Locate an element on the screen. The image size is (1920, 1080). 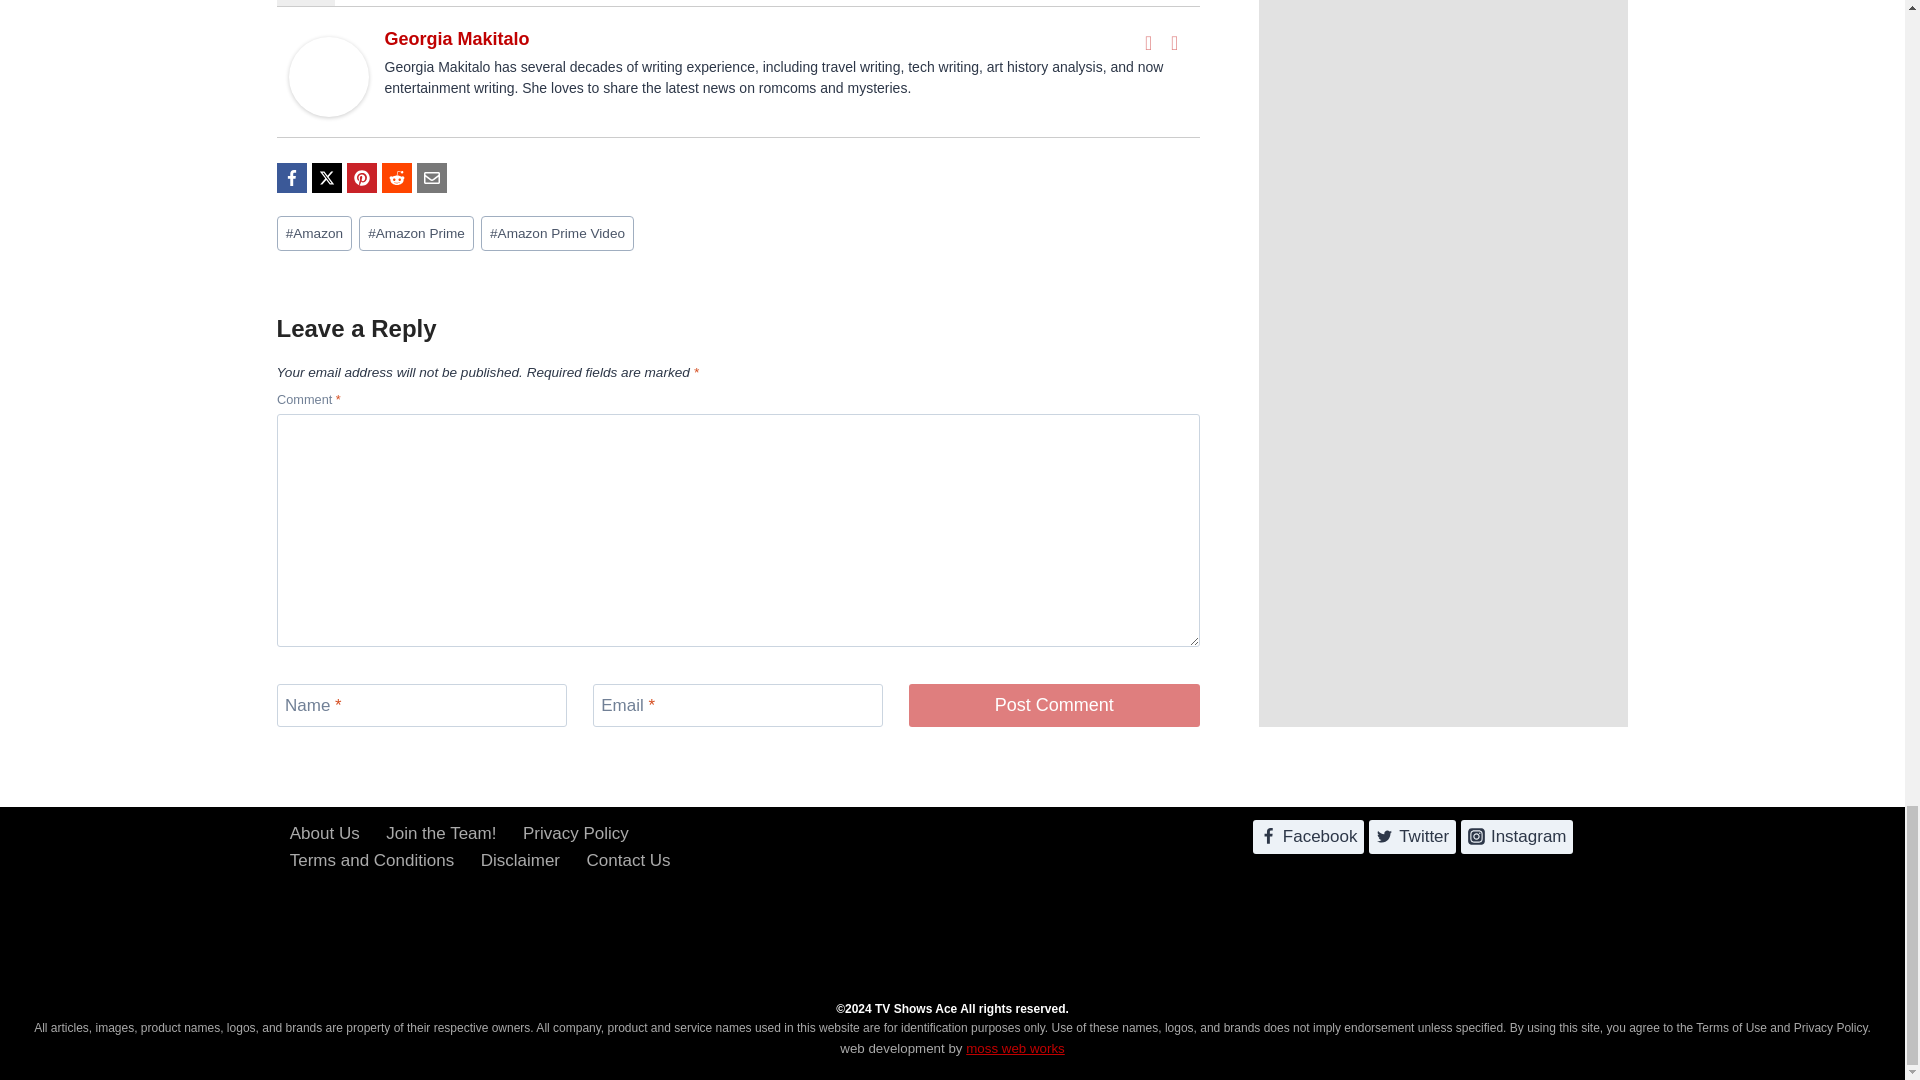
Amazon is located at coordinates (314, 233).